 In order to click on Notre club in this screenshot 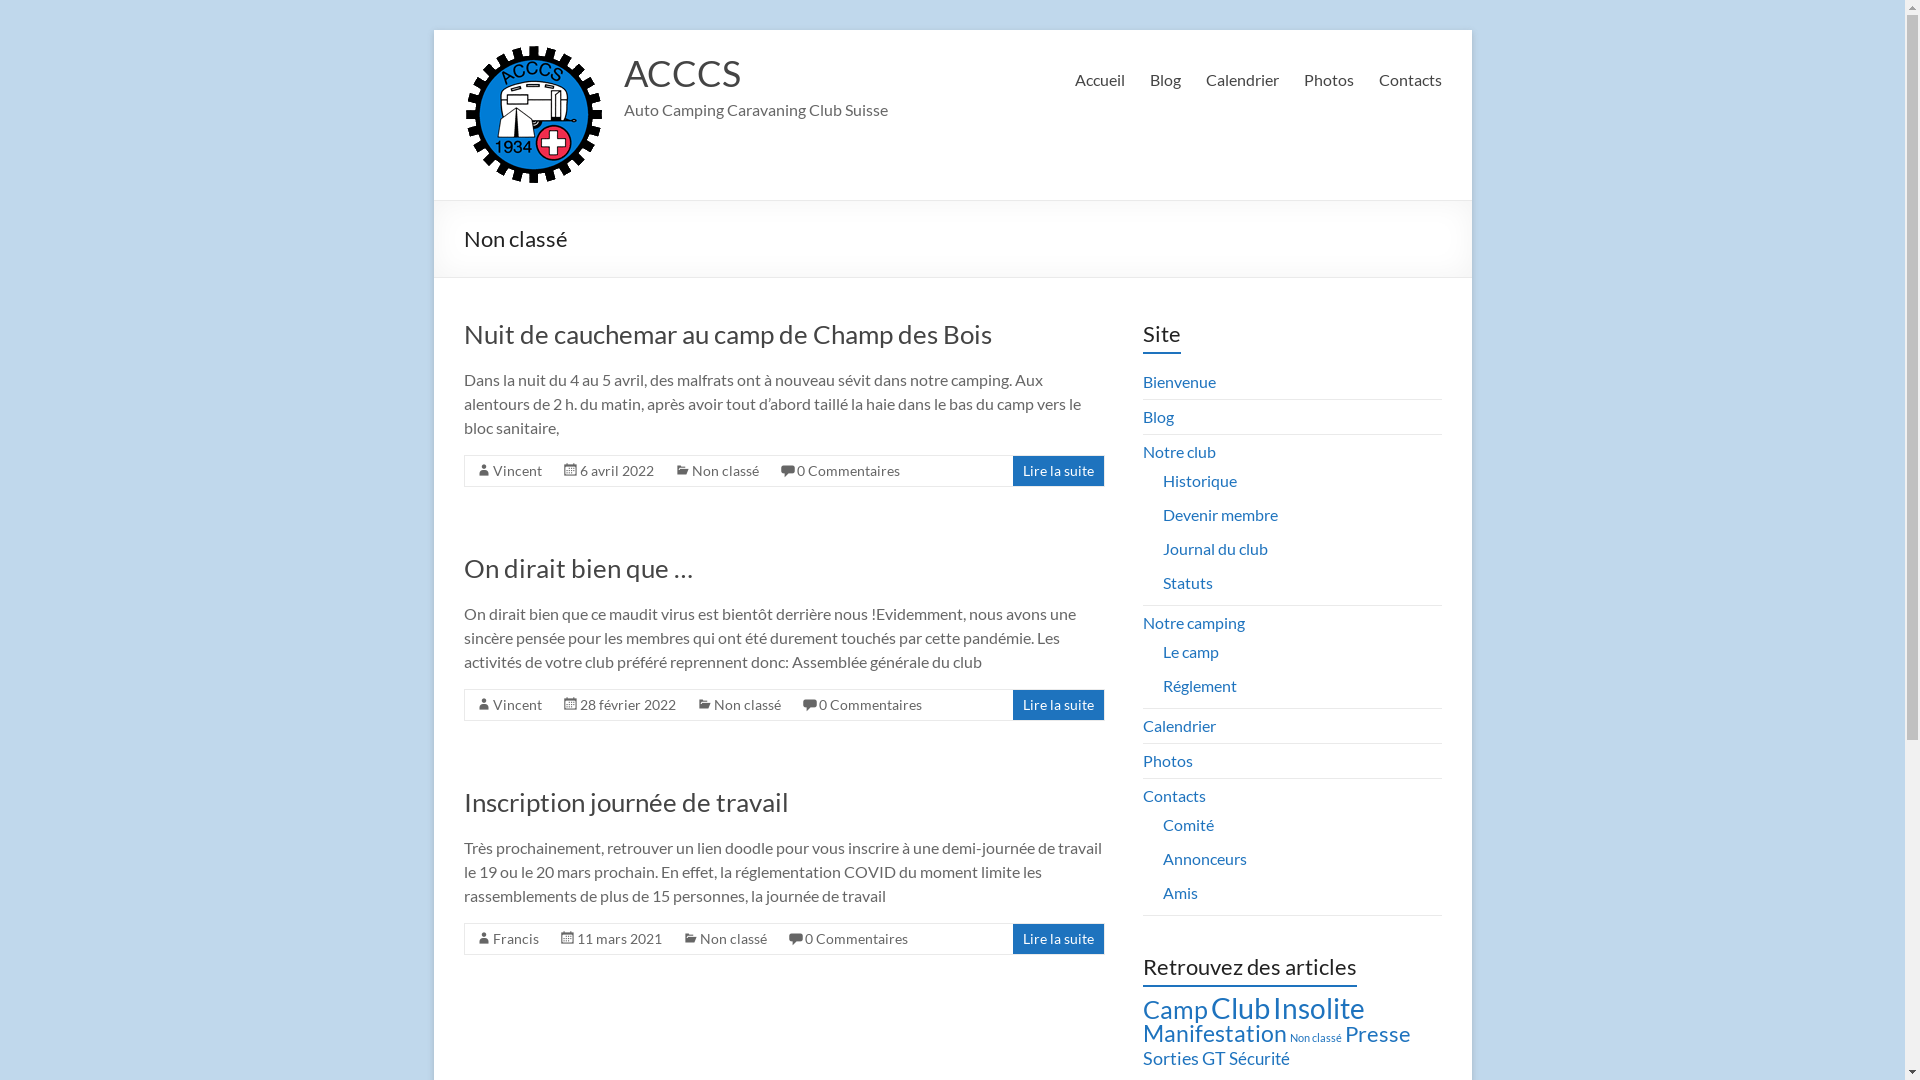, I will do `click(1180, 452)`.